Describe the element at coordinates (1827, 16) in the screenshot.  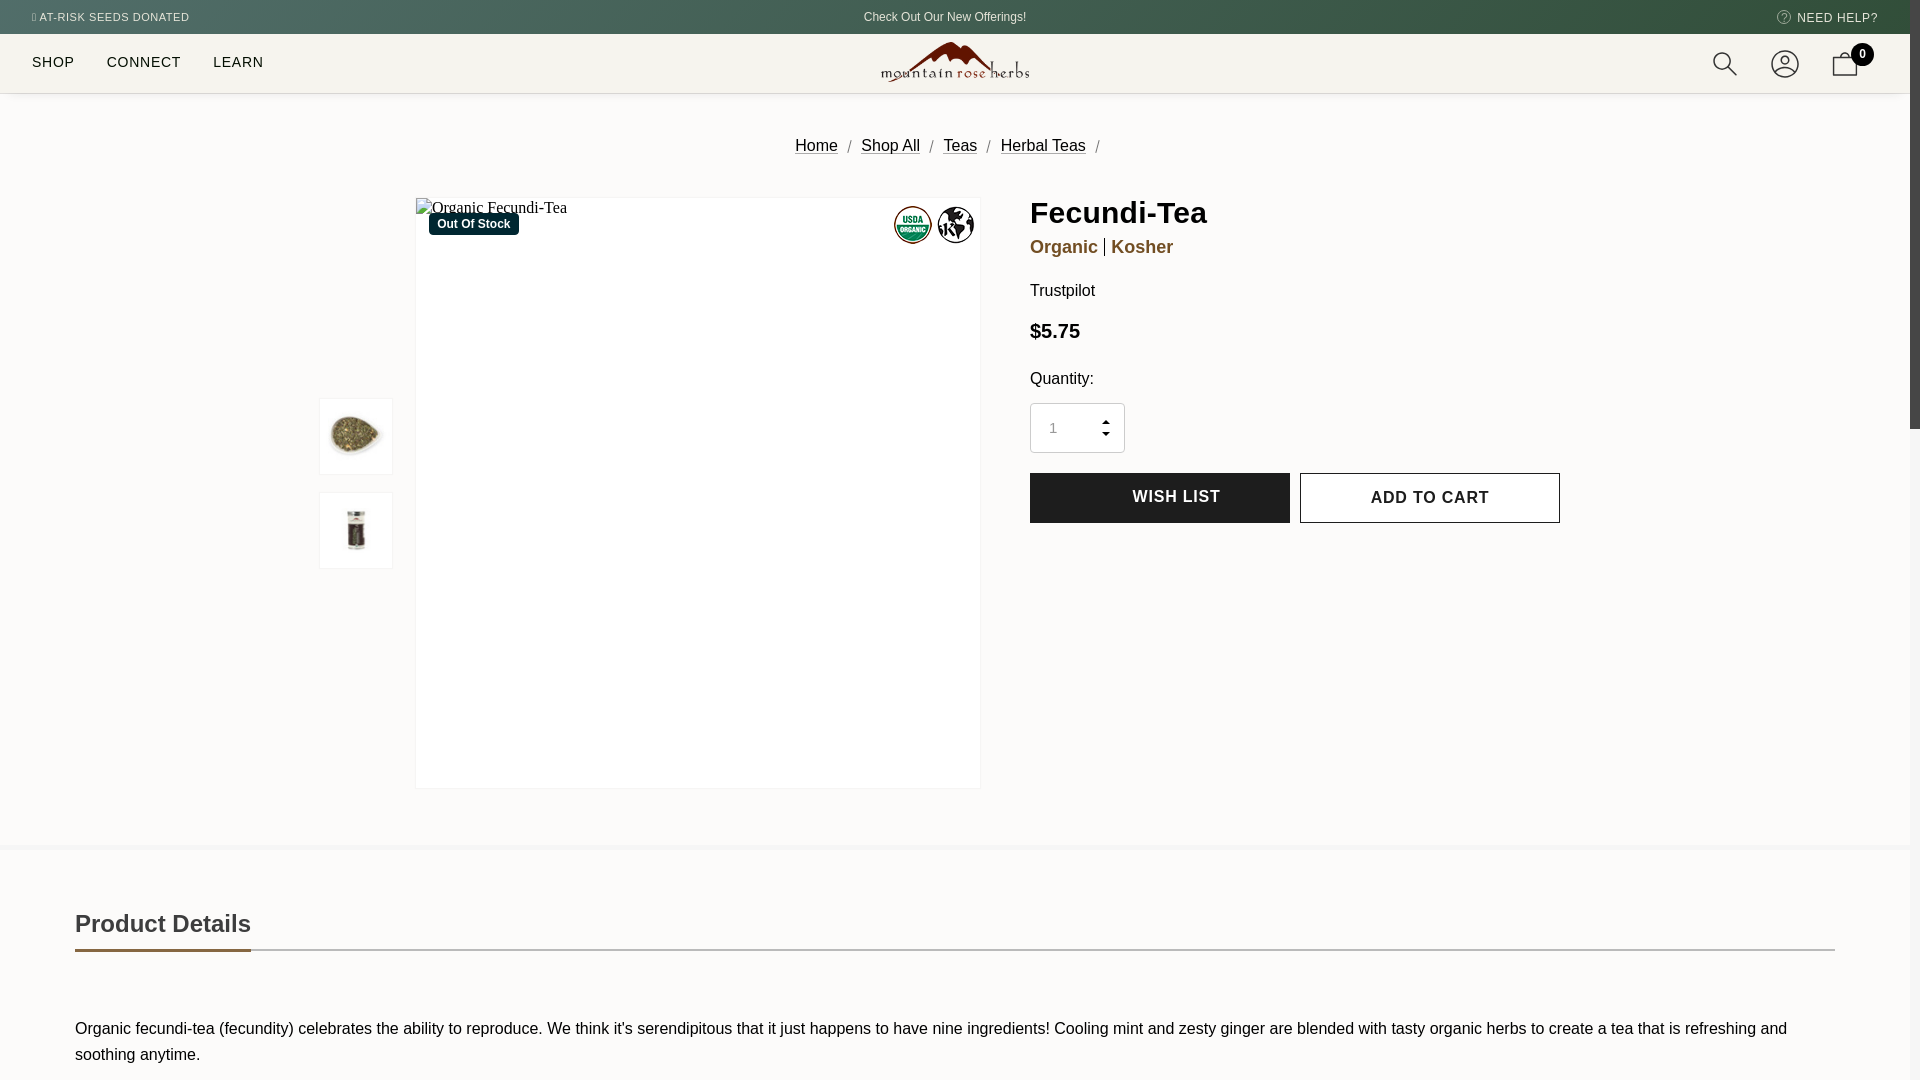
I see `?NEED HELP?` at that location.